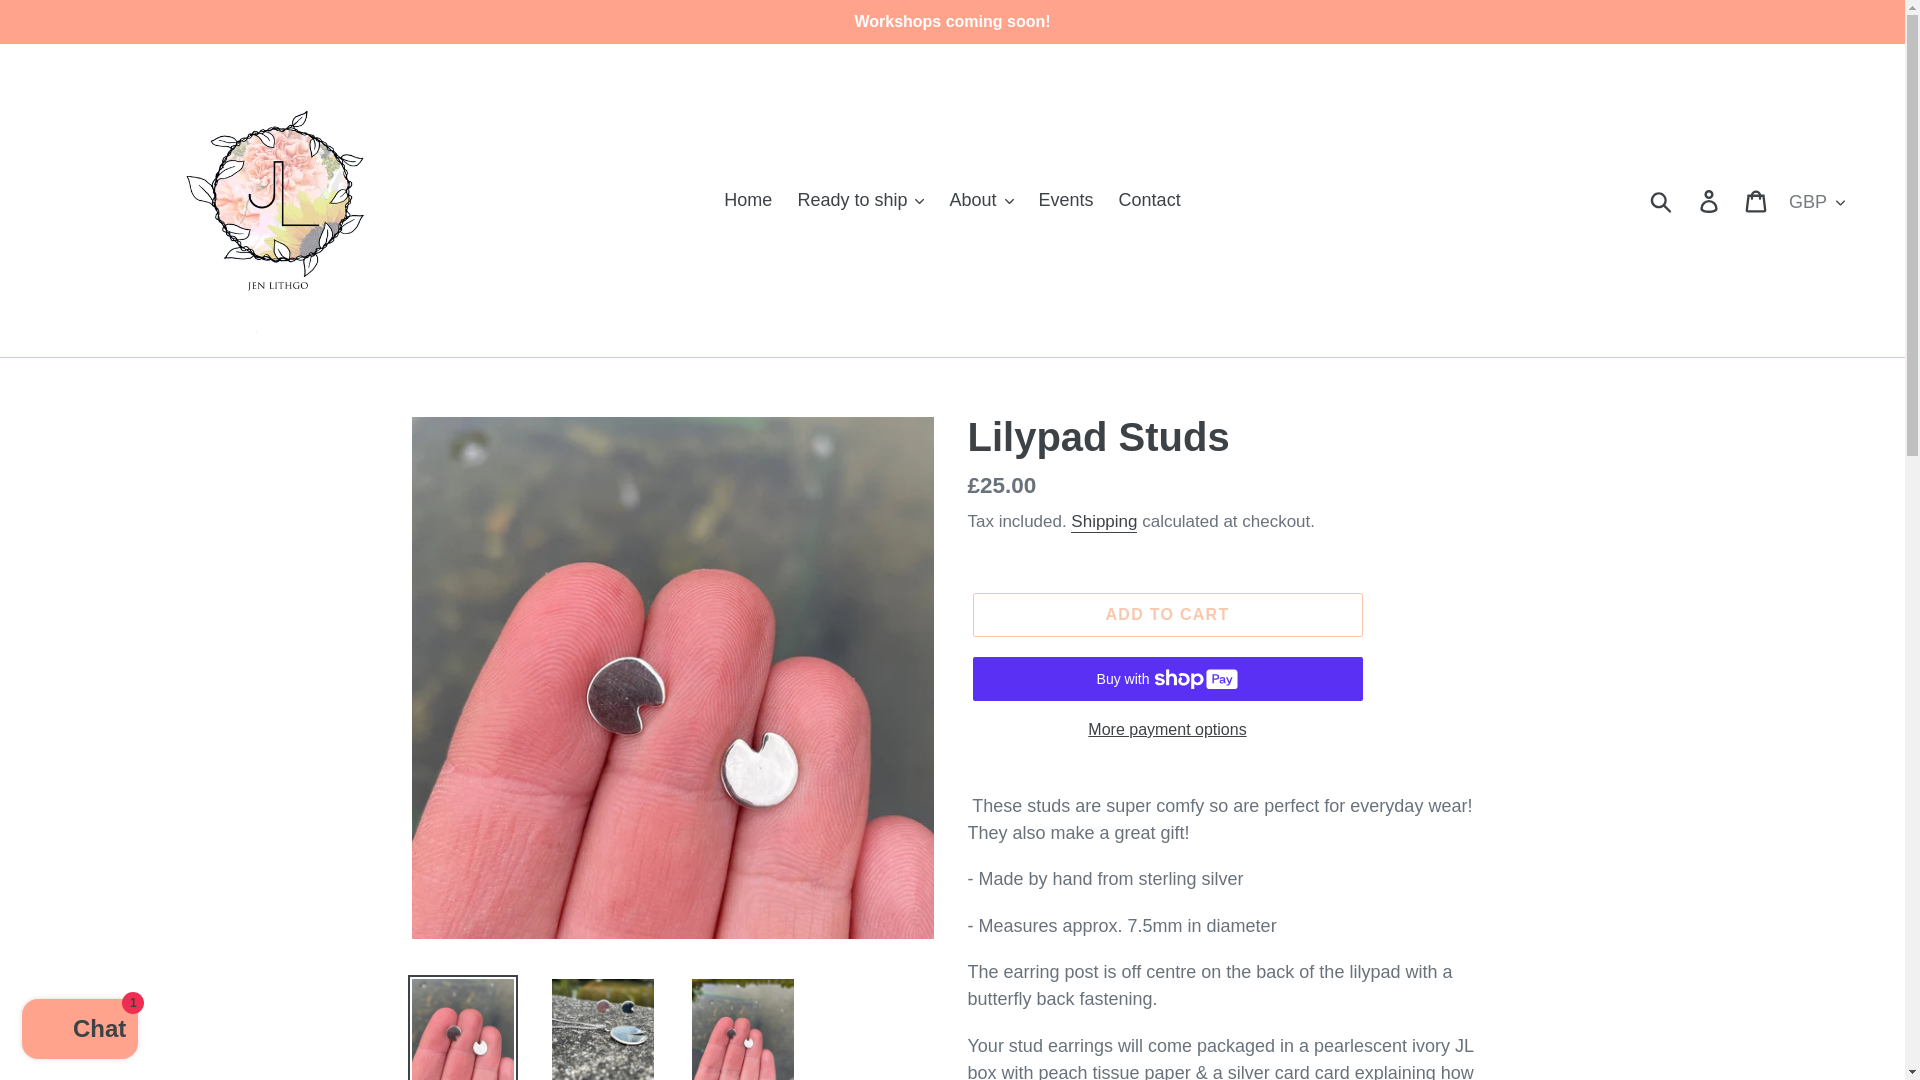 The height and width of the screenshot is (1080, 1920). Describe the element at coordinates (1710, 200) in the screenshot. I see `Log in` at that location.